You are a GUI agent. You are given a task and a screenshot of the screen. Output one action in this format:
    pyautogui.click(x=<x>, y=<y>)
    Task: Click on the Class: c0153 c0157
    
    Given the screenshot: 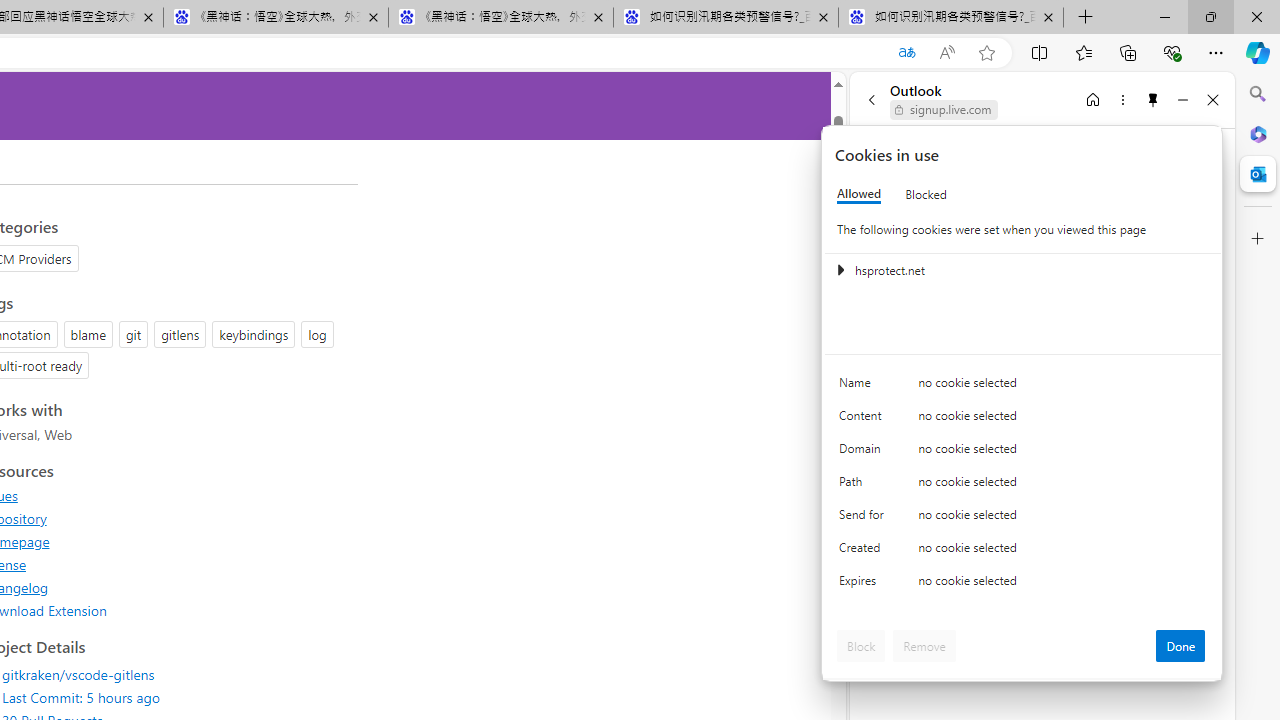 What is the action you would take?
    pyautogui.click(x=1023, y=584)
    